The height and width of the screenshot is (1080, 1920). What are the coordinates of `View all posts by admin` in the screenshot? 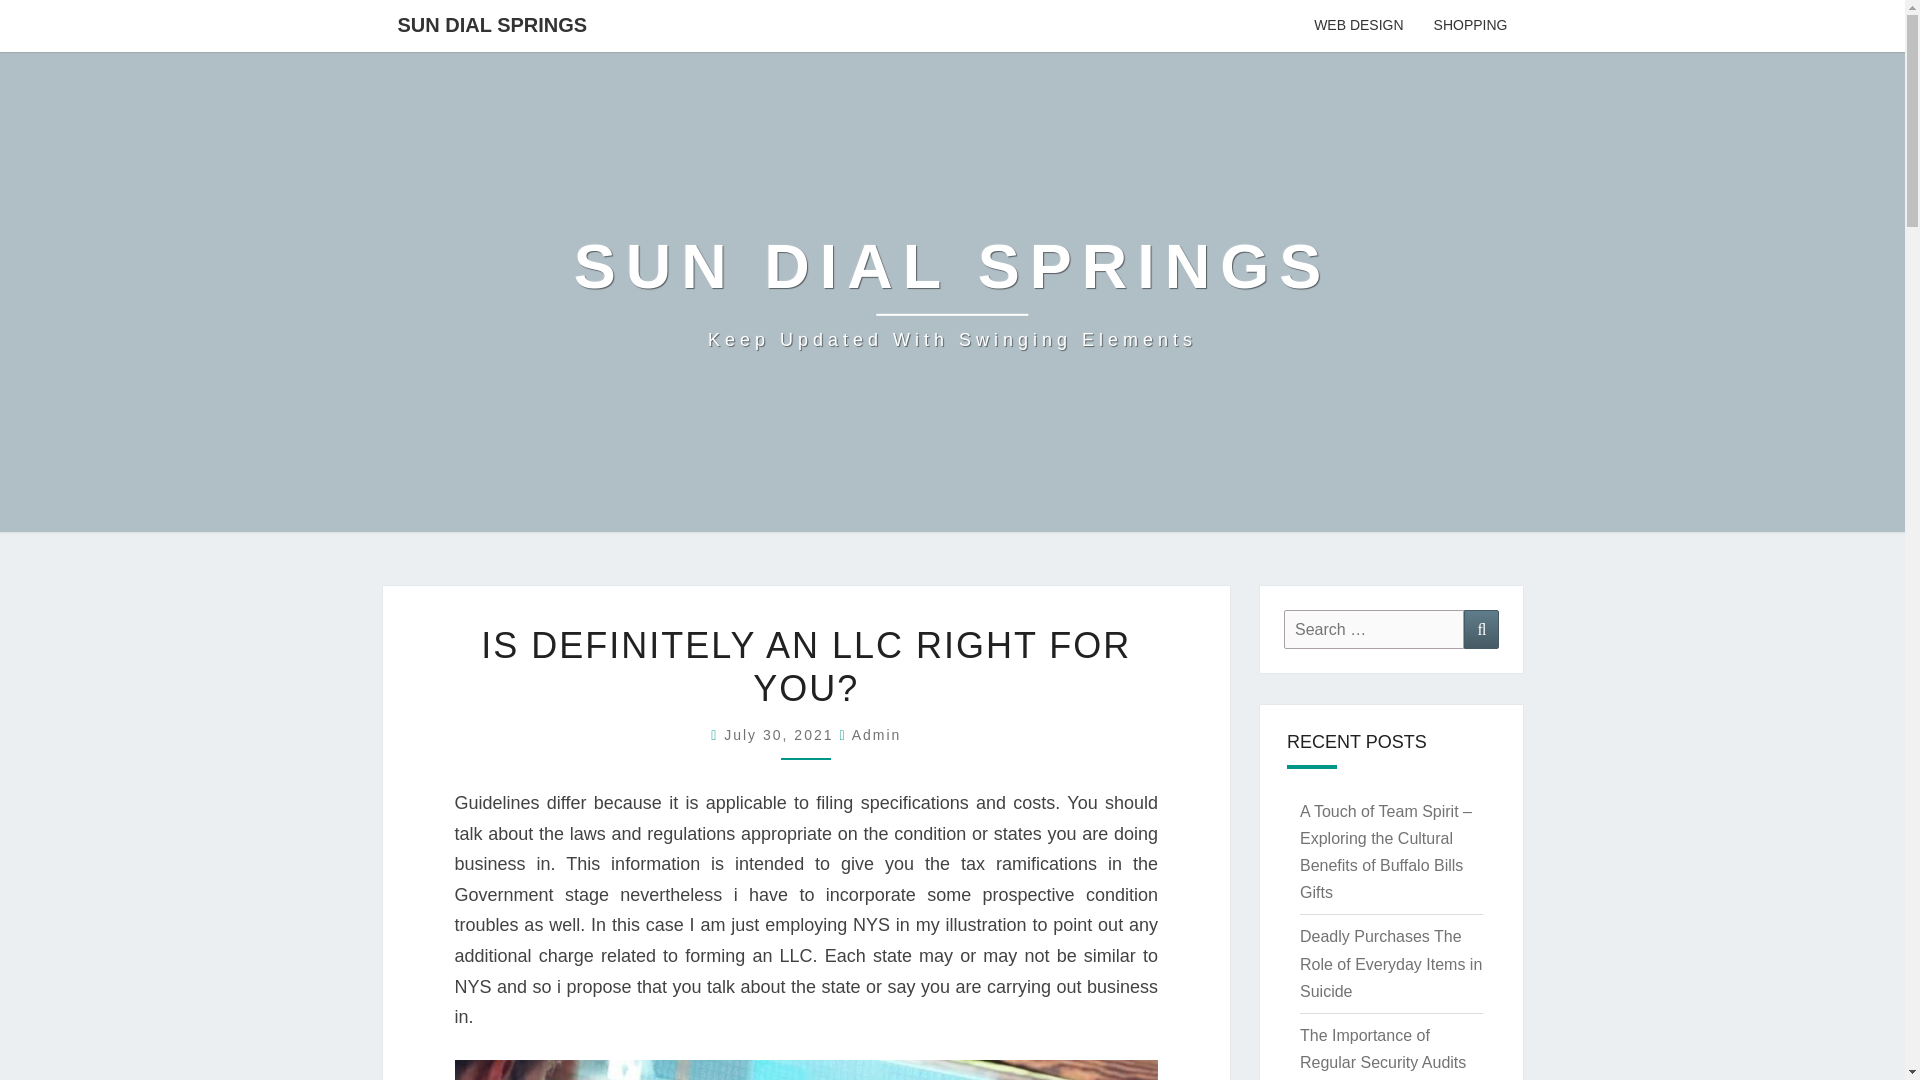 It's located at (877, 734).